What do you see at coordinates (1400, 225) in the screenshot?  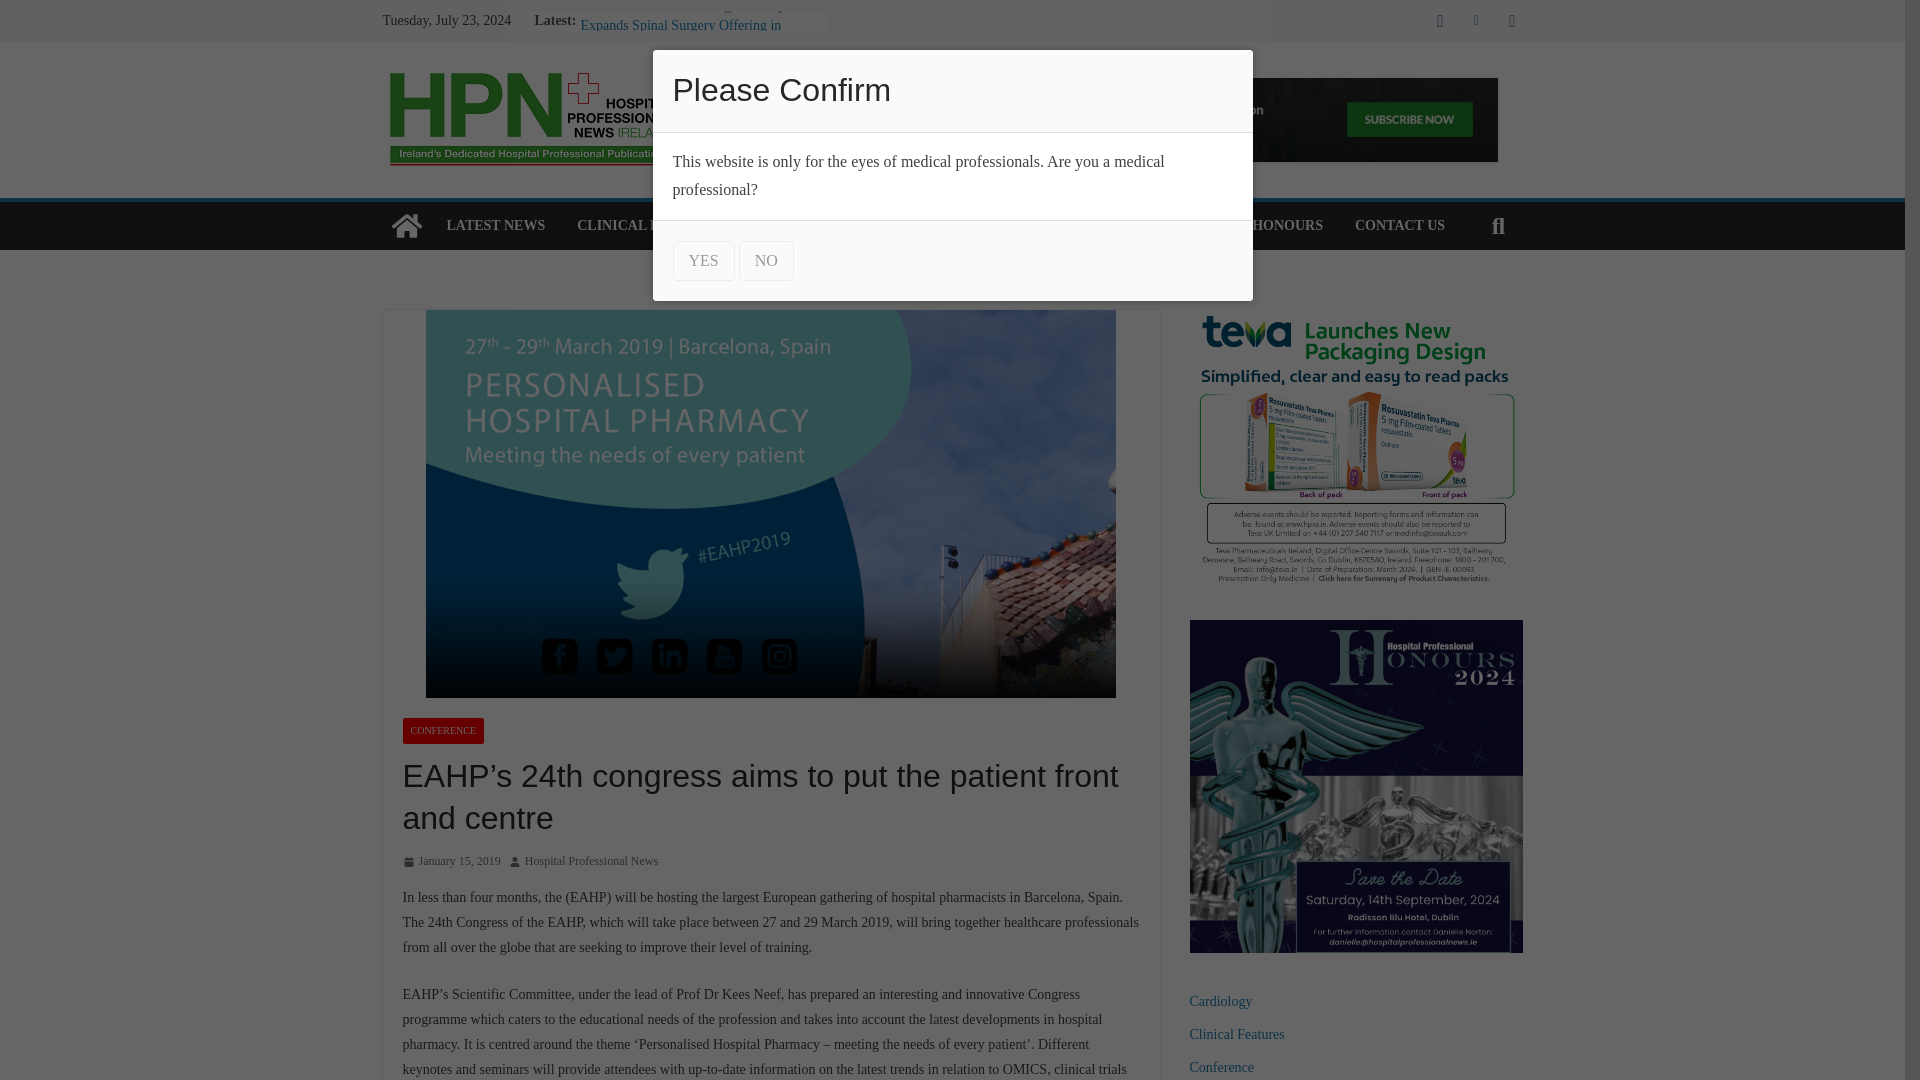 I see `CONTACT US` at bounding box center [1400, 225].